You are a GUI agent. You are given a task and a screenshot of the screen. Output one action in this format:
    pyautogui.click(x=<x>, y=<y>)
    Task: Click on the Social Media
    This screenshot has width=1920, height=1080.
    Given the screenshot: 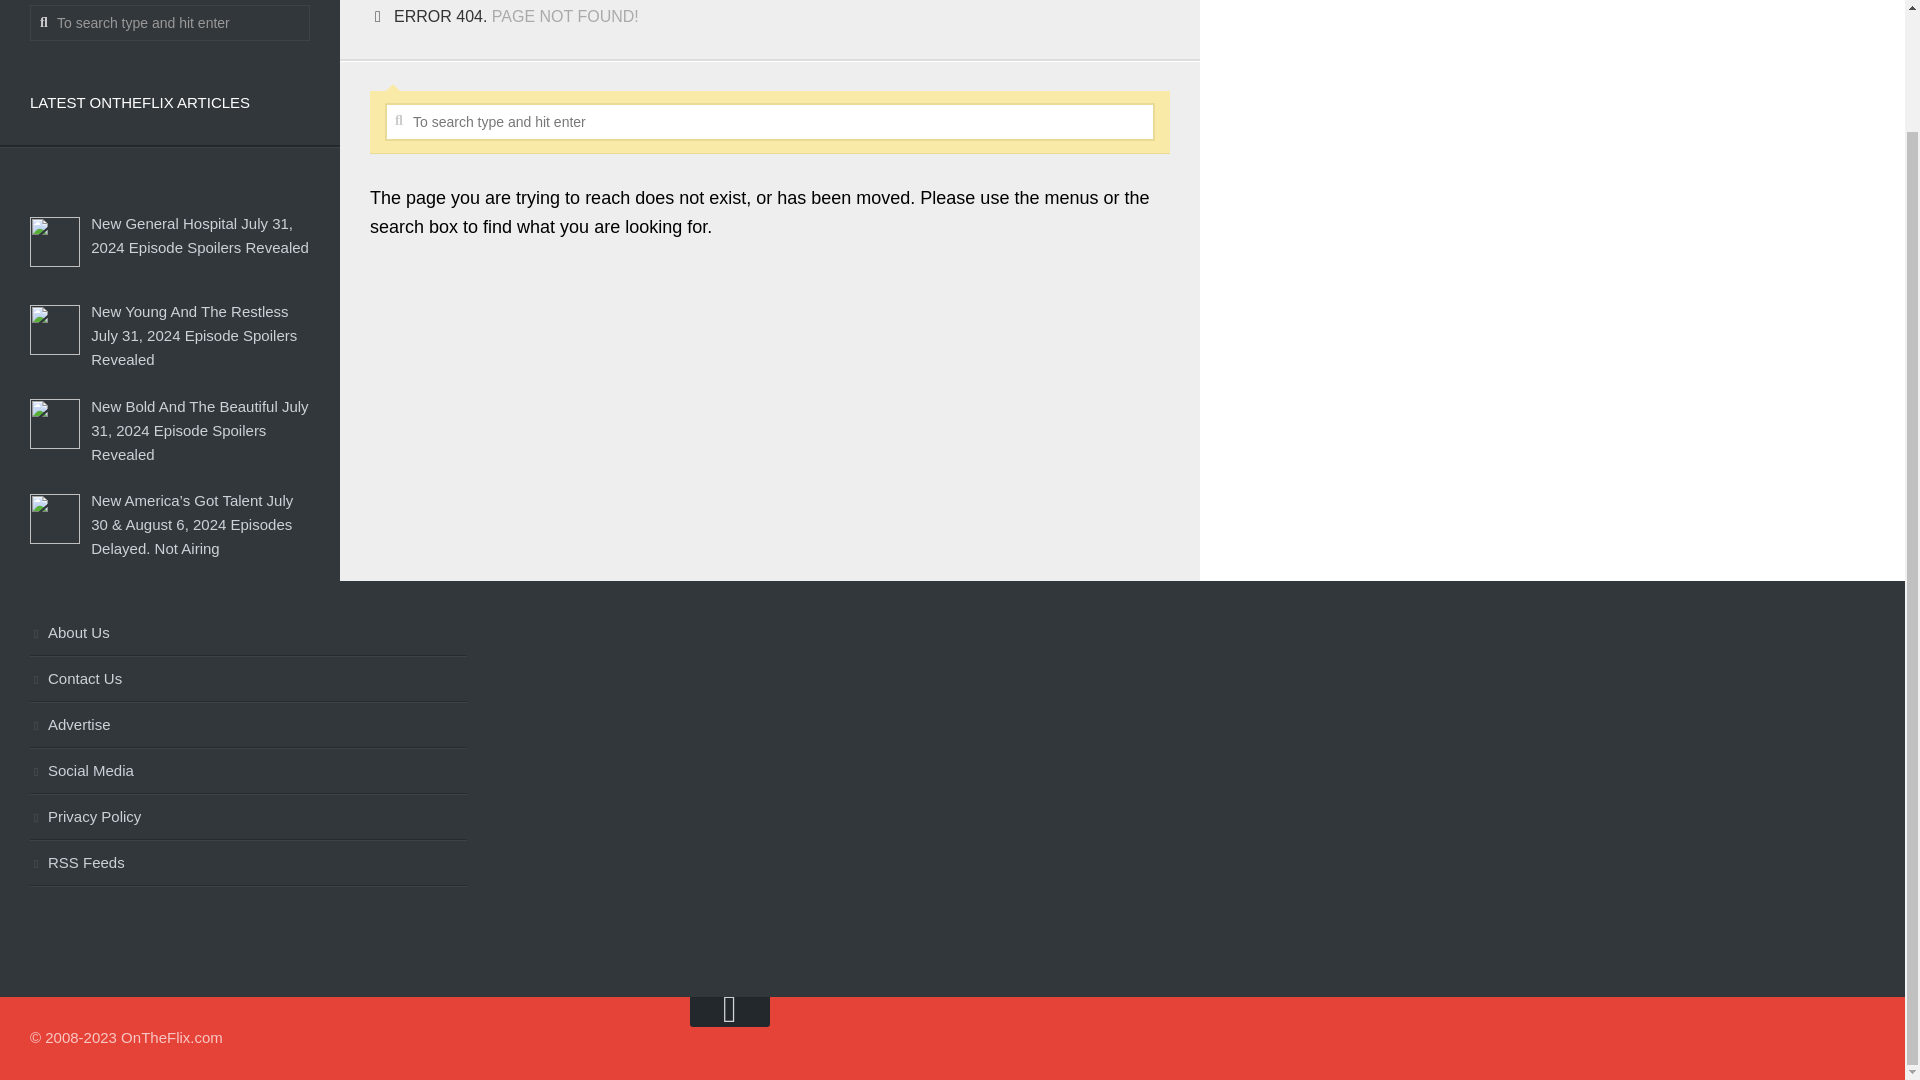 What is the action you would take?
    pyautogui.click(x=248, y=772)
    